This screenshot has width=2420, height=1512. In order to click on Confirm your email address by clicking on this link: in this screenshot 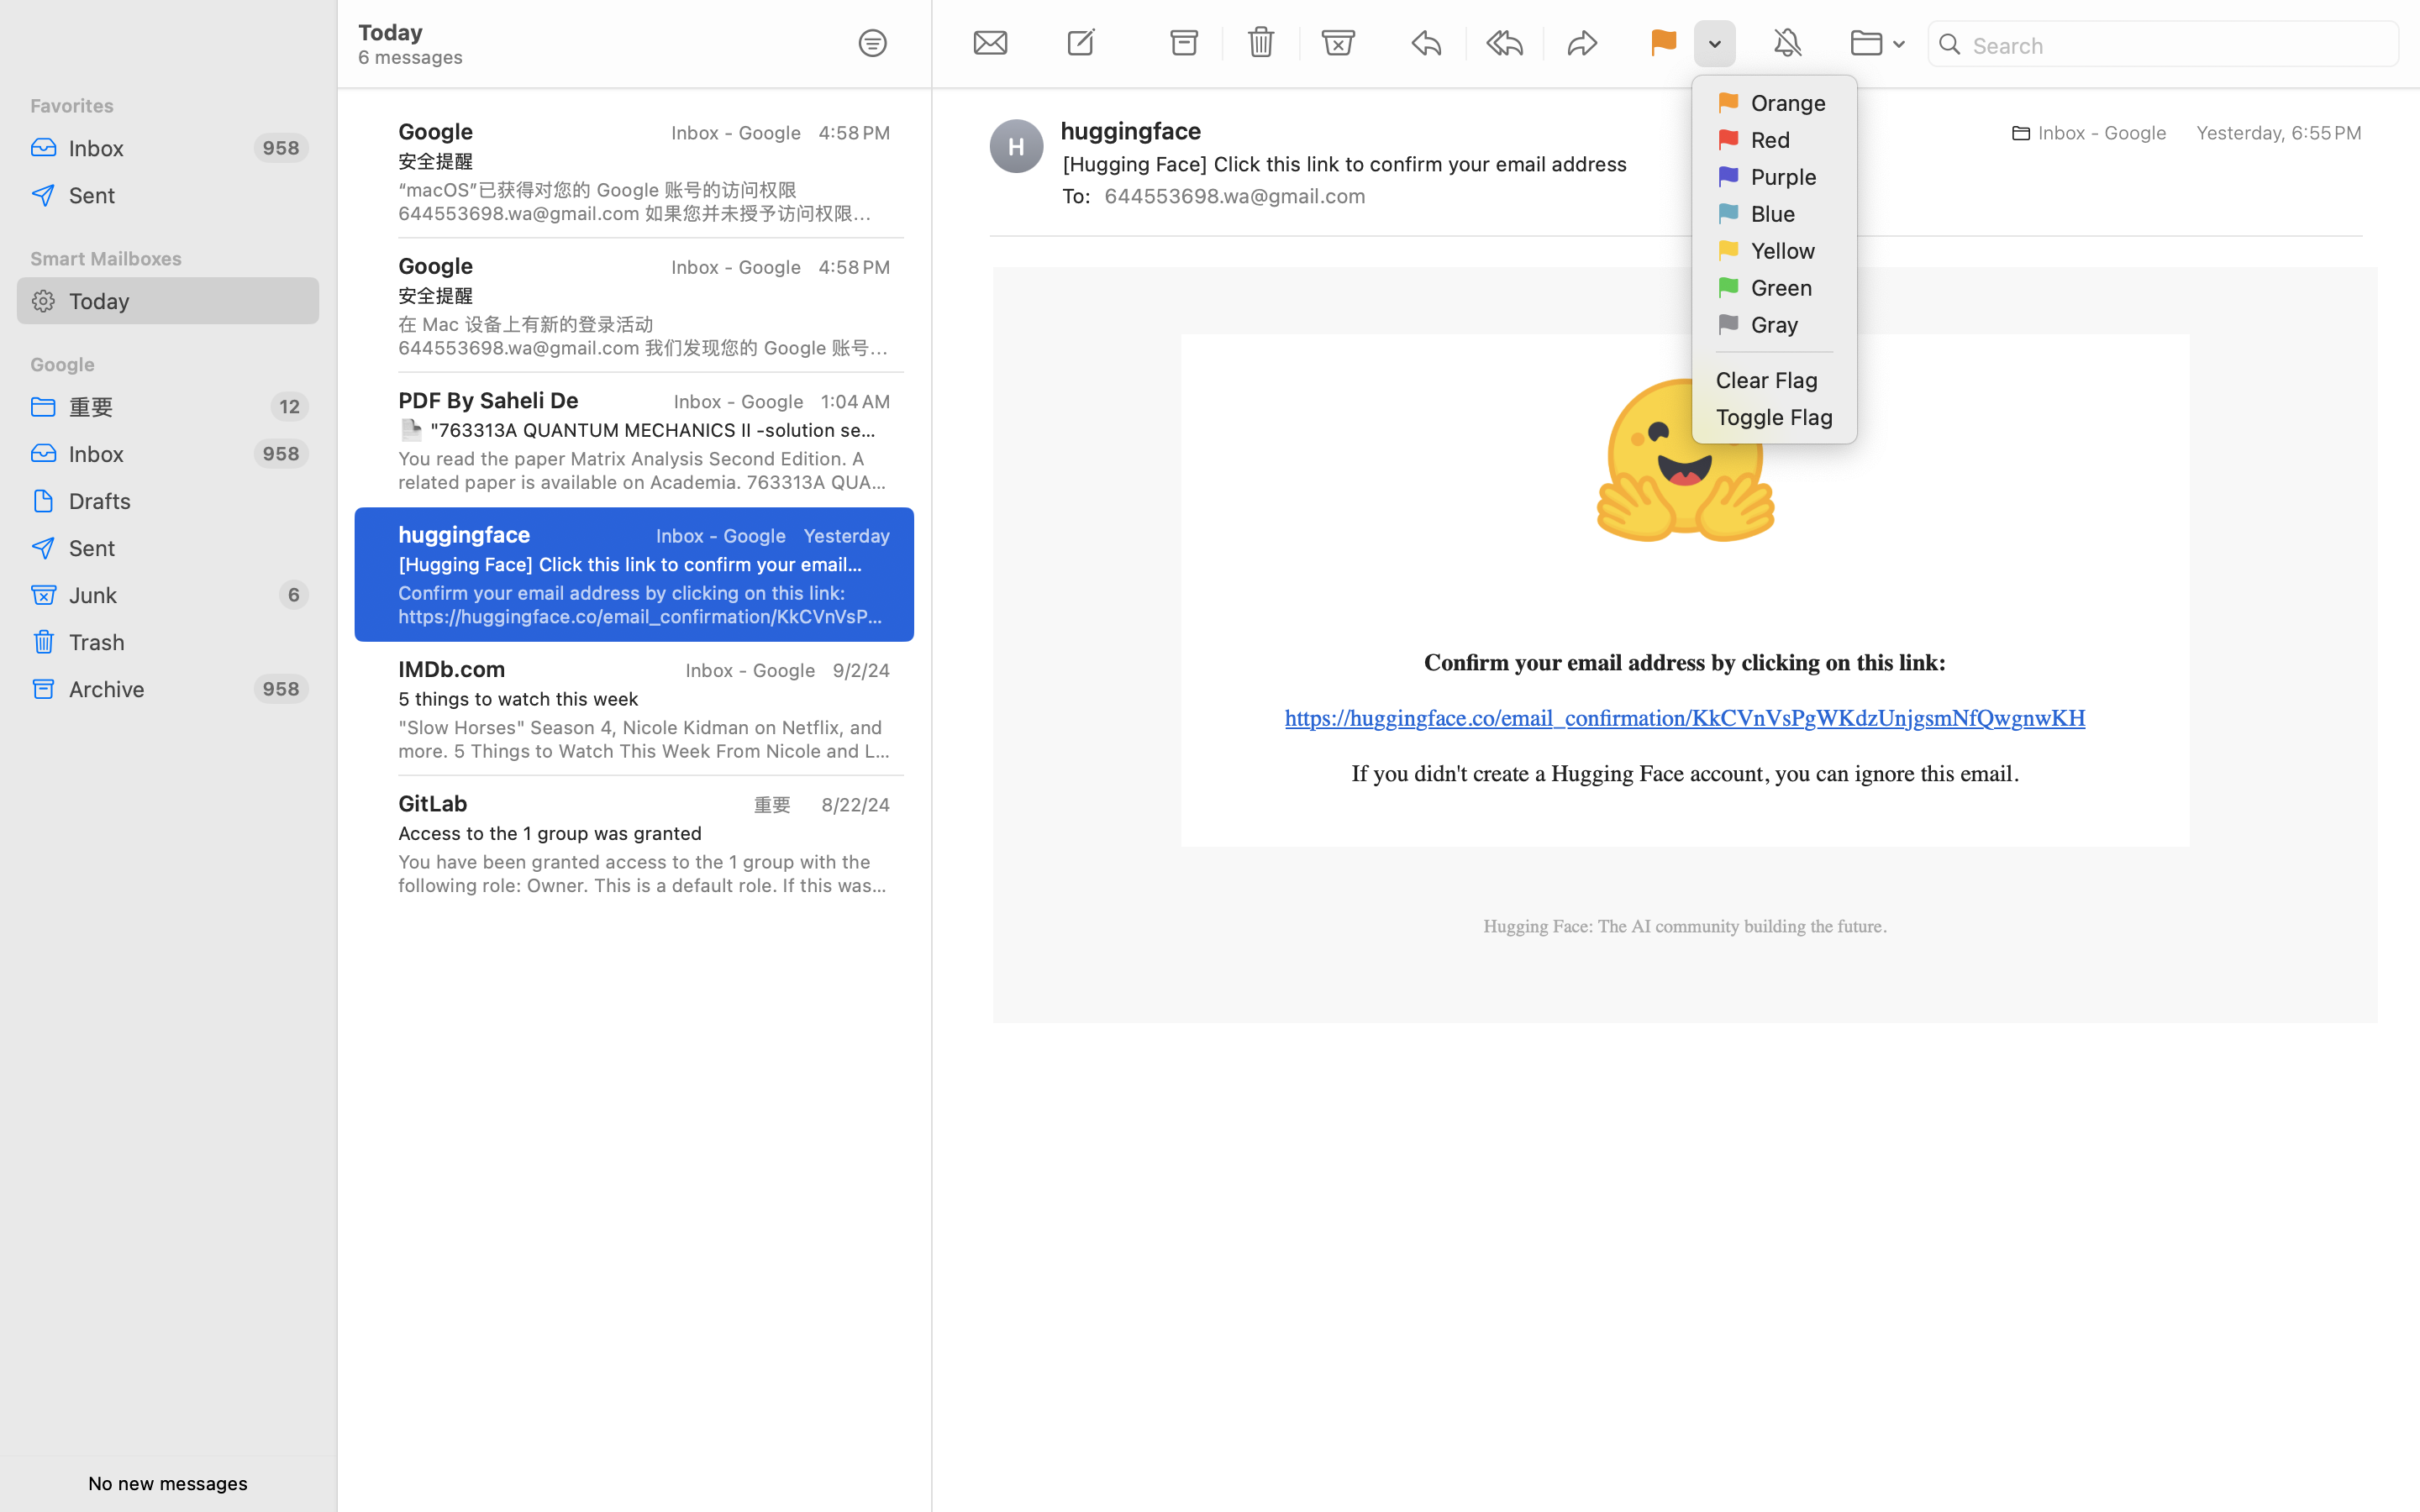, I will do `click(1686, 663)`.